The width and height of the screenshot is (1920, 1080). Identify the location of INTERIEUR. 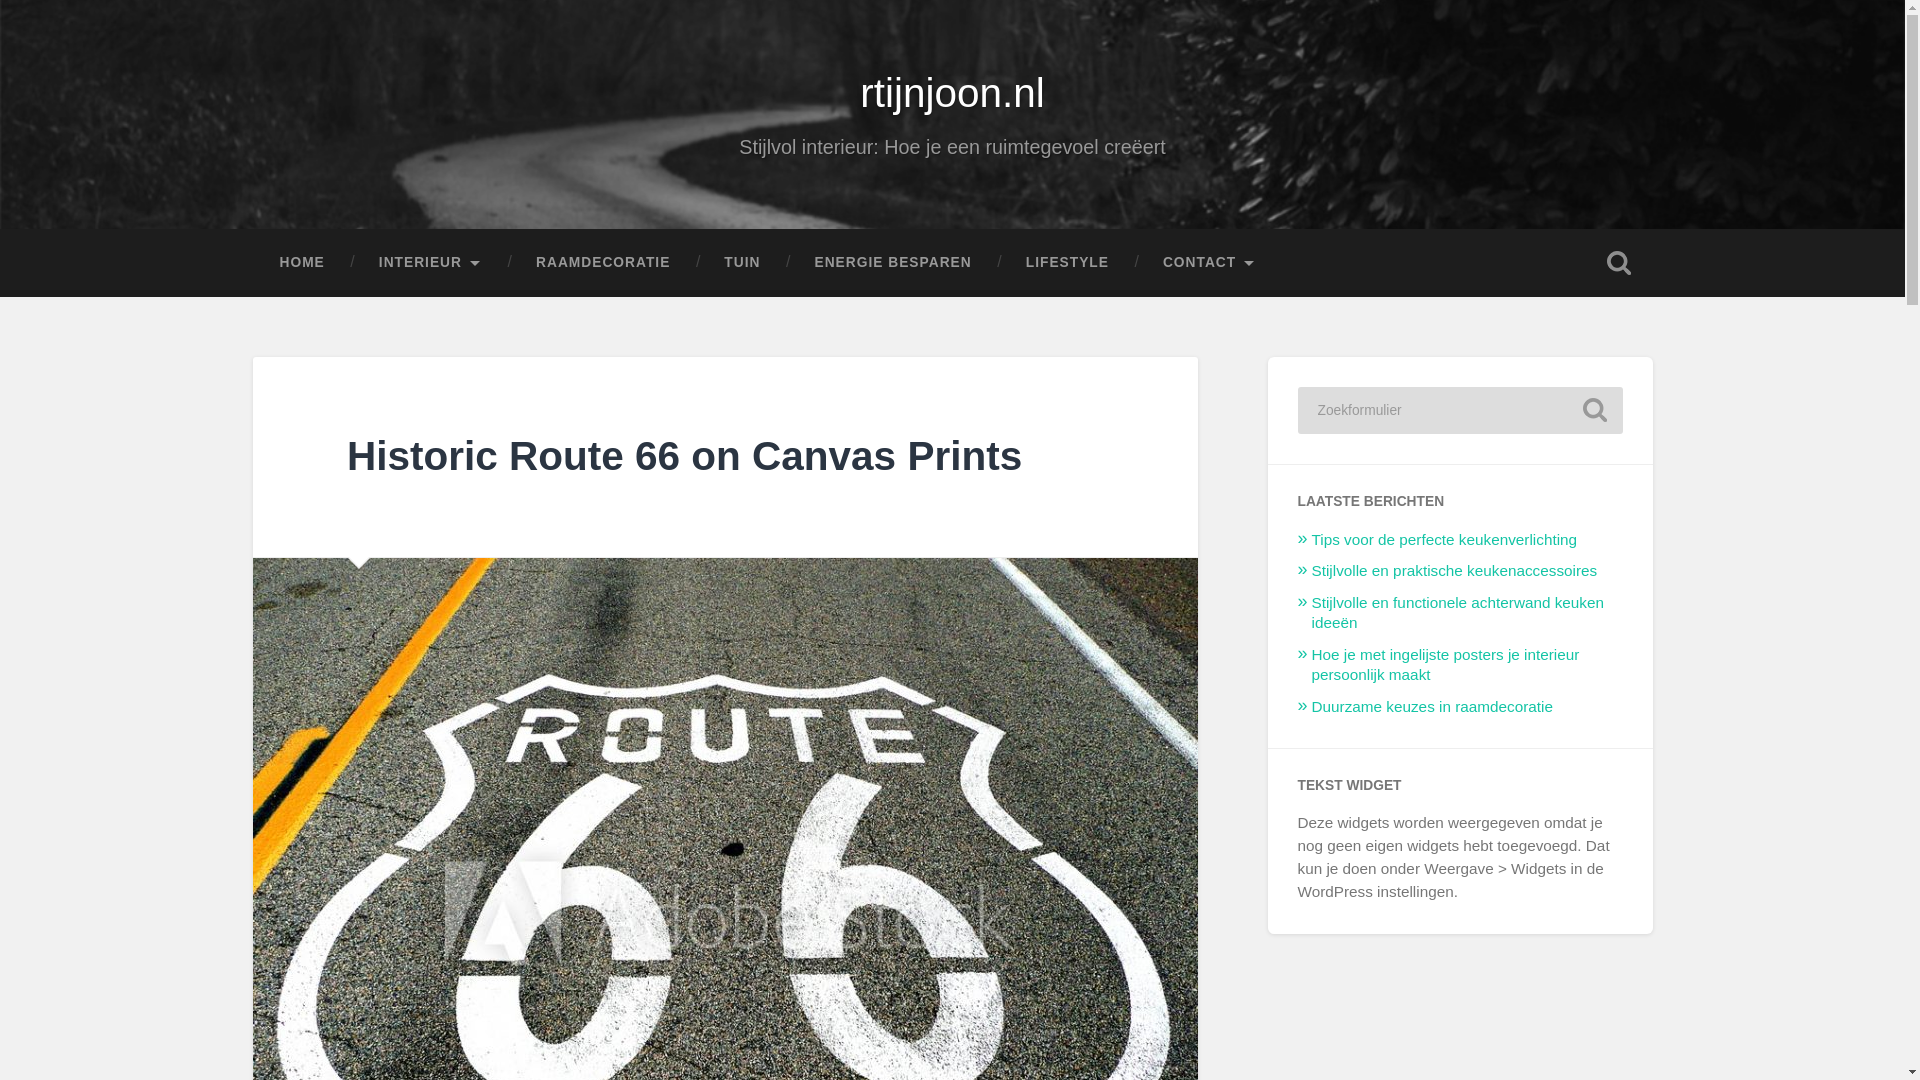
(430, 262).